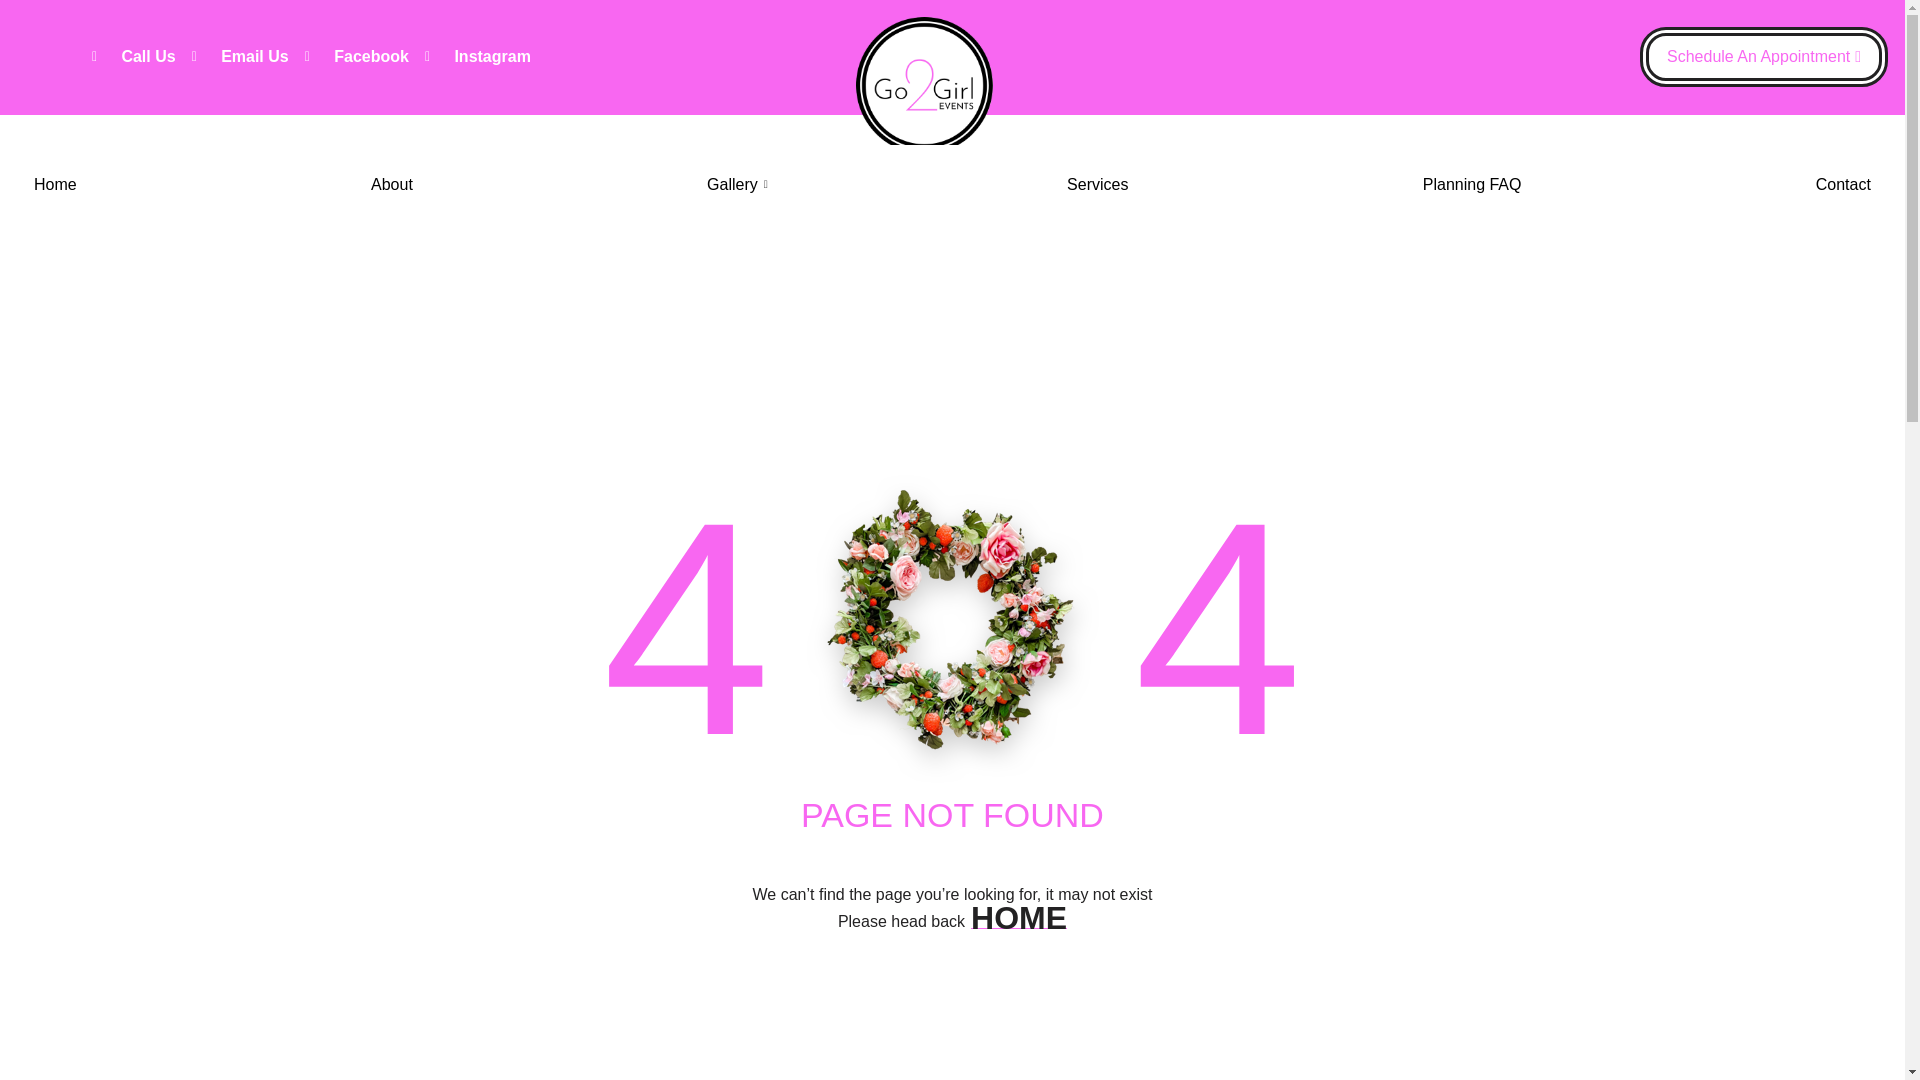  What do you see at coordinates (1842, 184) in the screenshot?
I see `Contact` at bounding box center [1842, 184].